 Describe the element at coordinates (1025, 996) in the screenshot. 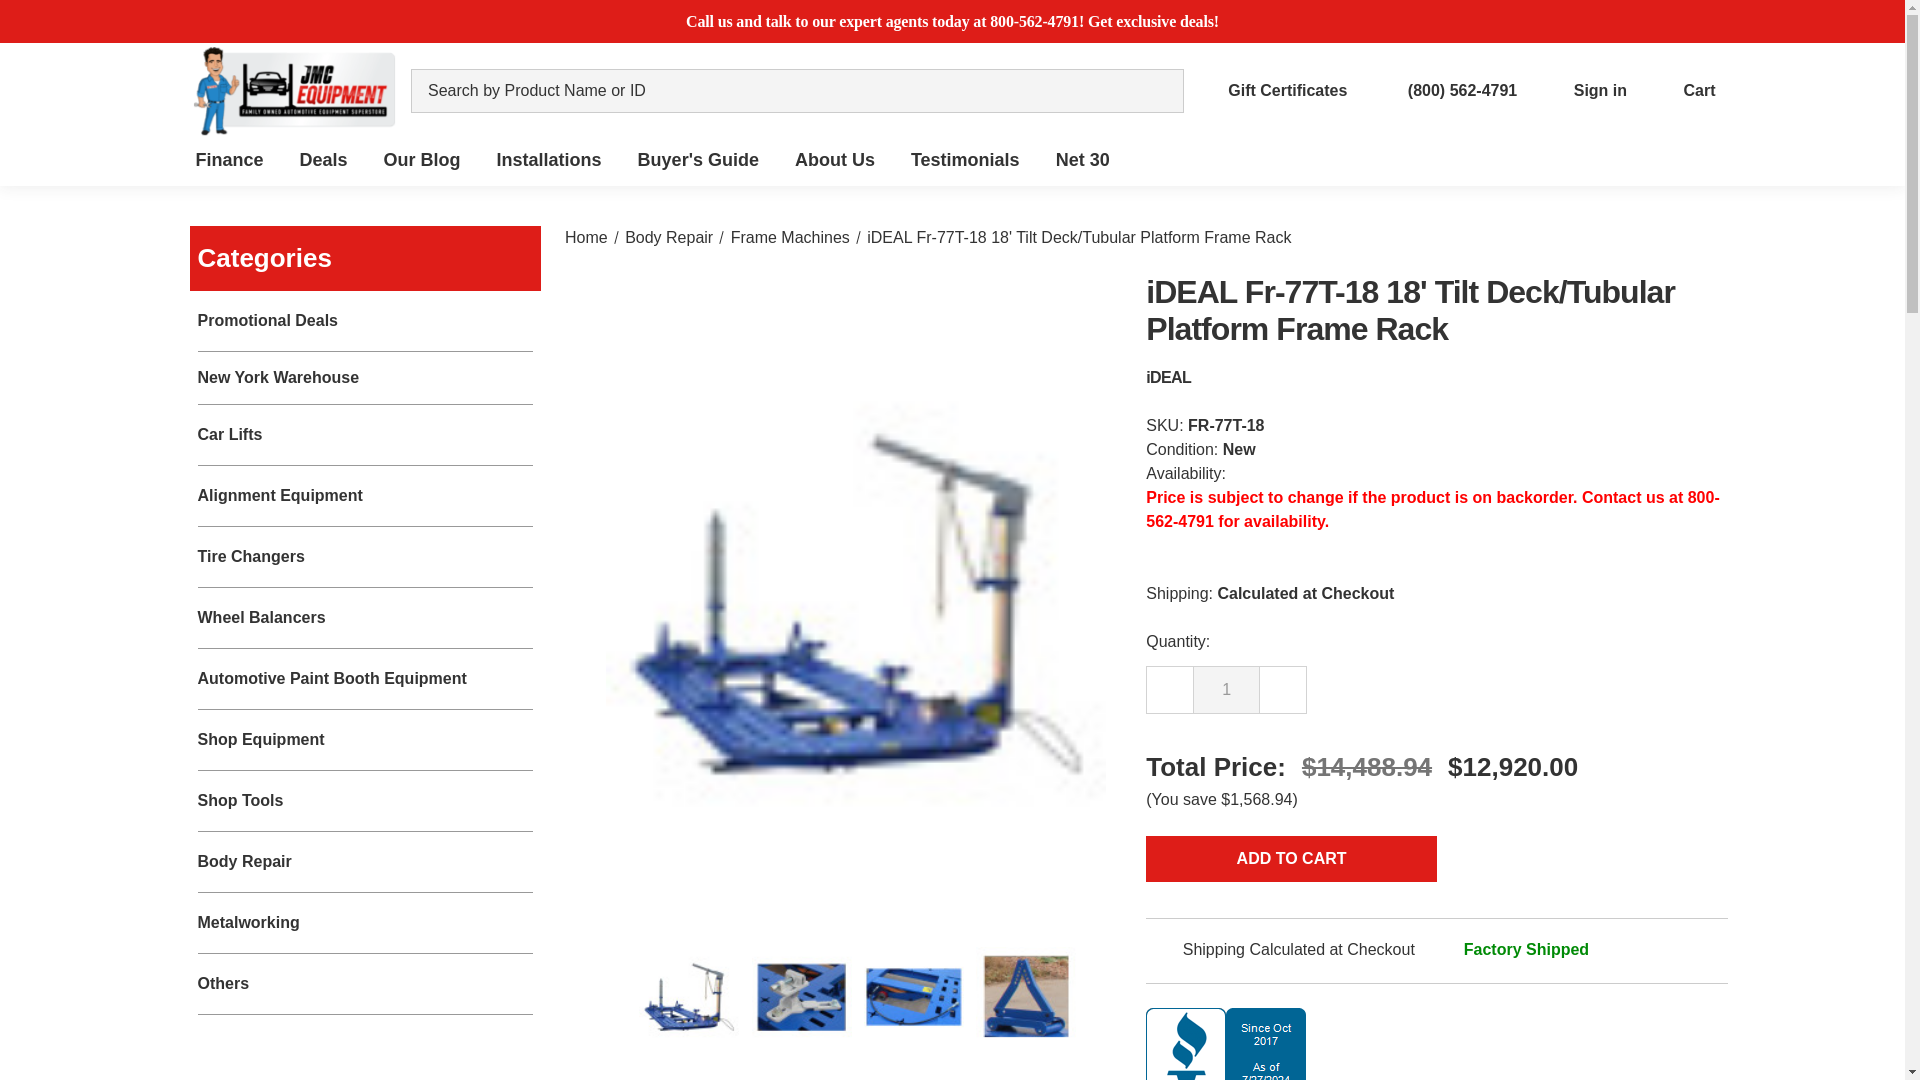

I see `iDEAL Fr-77T-18 18' Tilt DeckTubular Platform Frame Rack` at that location.